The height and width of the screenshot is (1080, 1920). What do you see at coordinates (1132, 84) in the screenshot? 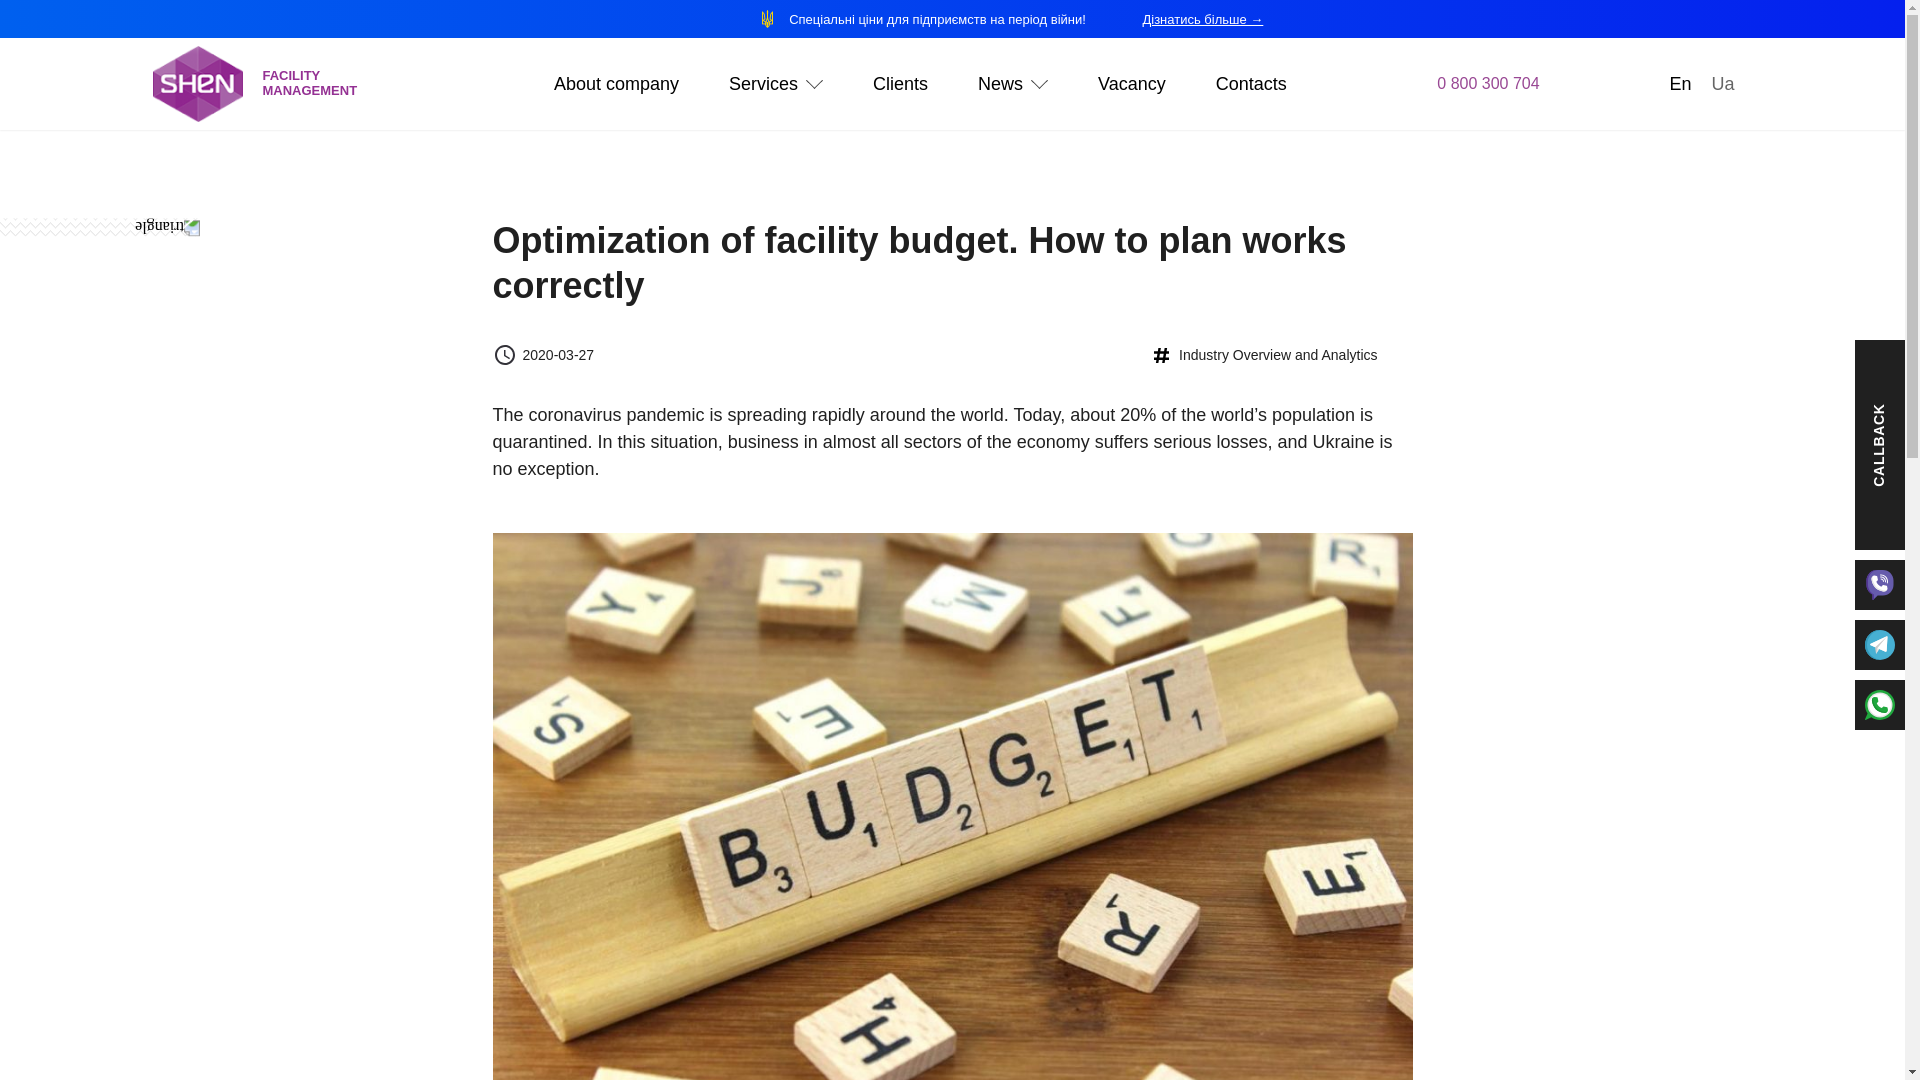
I see `News` at bounding box center [1132, 84].